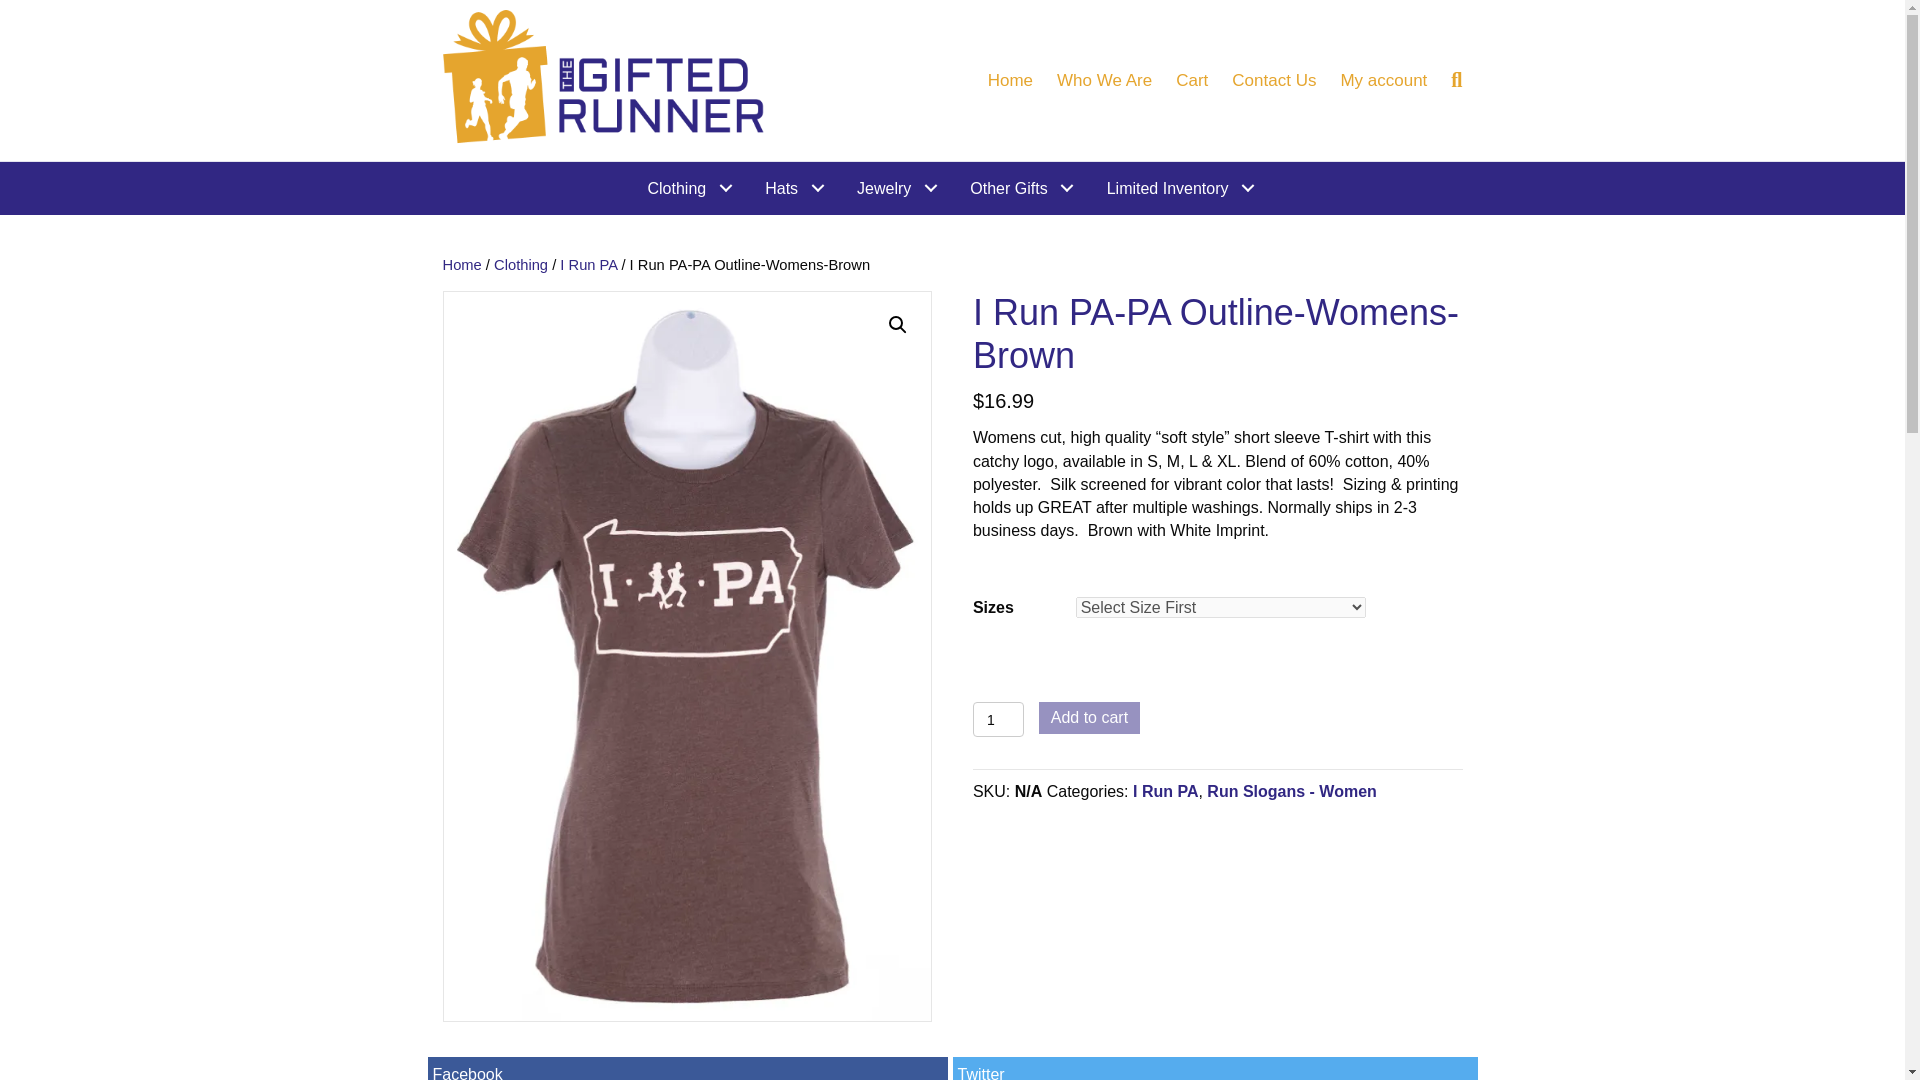 The width and height of the screenshot is (1920, 1080). What do you see at coordinates (796, 188) in the screenshot?
I see `Hats` at bounding box center [796, 188].